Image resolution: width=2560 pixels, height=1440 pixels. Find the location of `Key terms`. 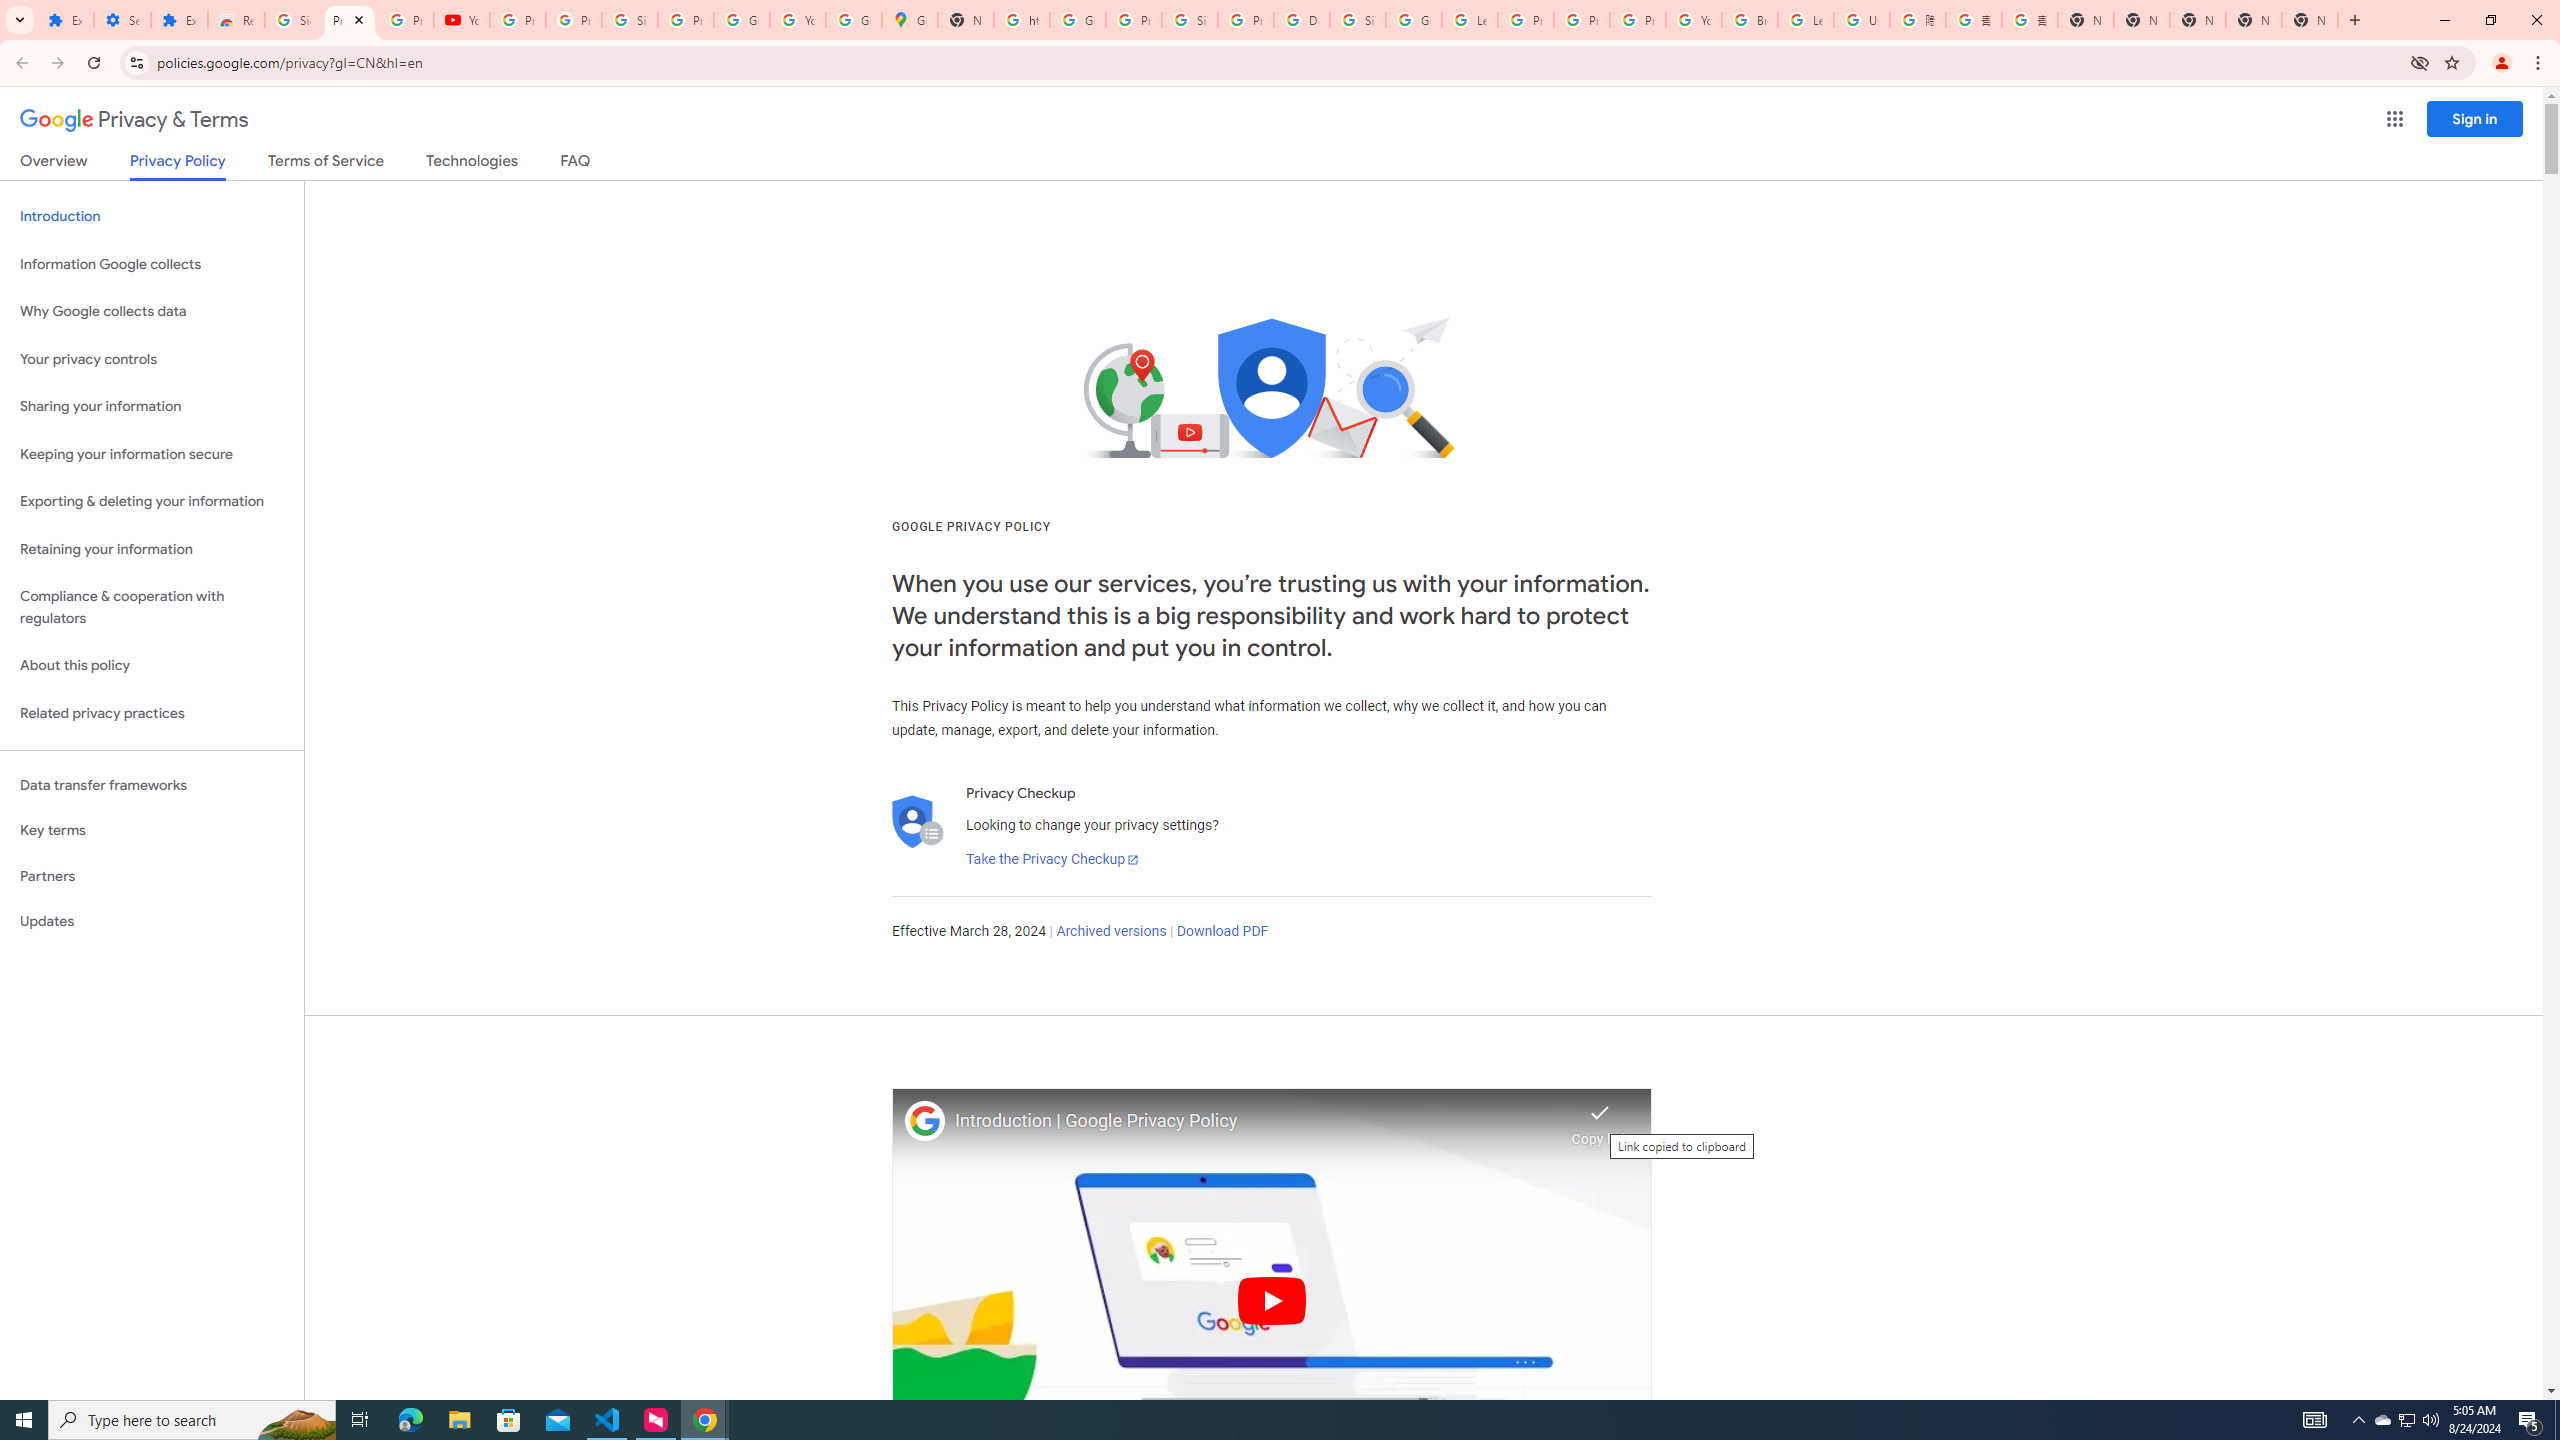

Key terms is located at coordinates (152, 830).